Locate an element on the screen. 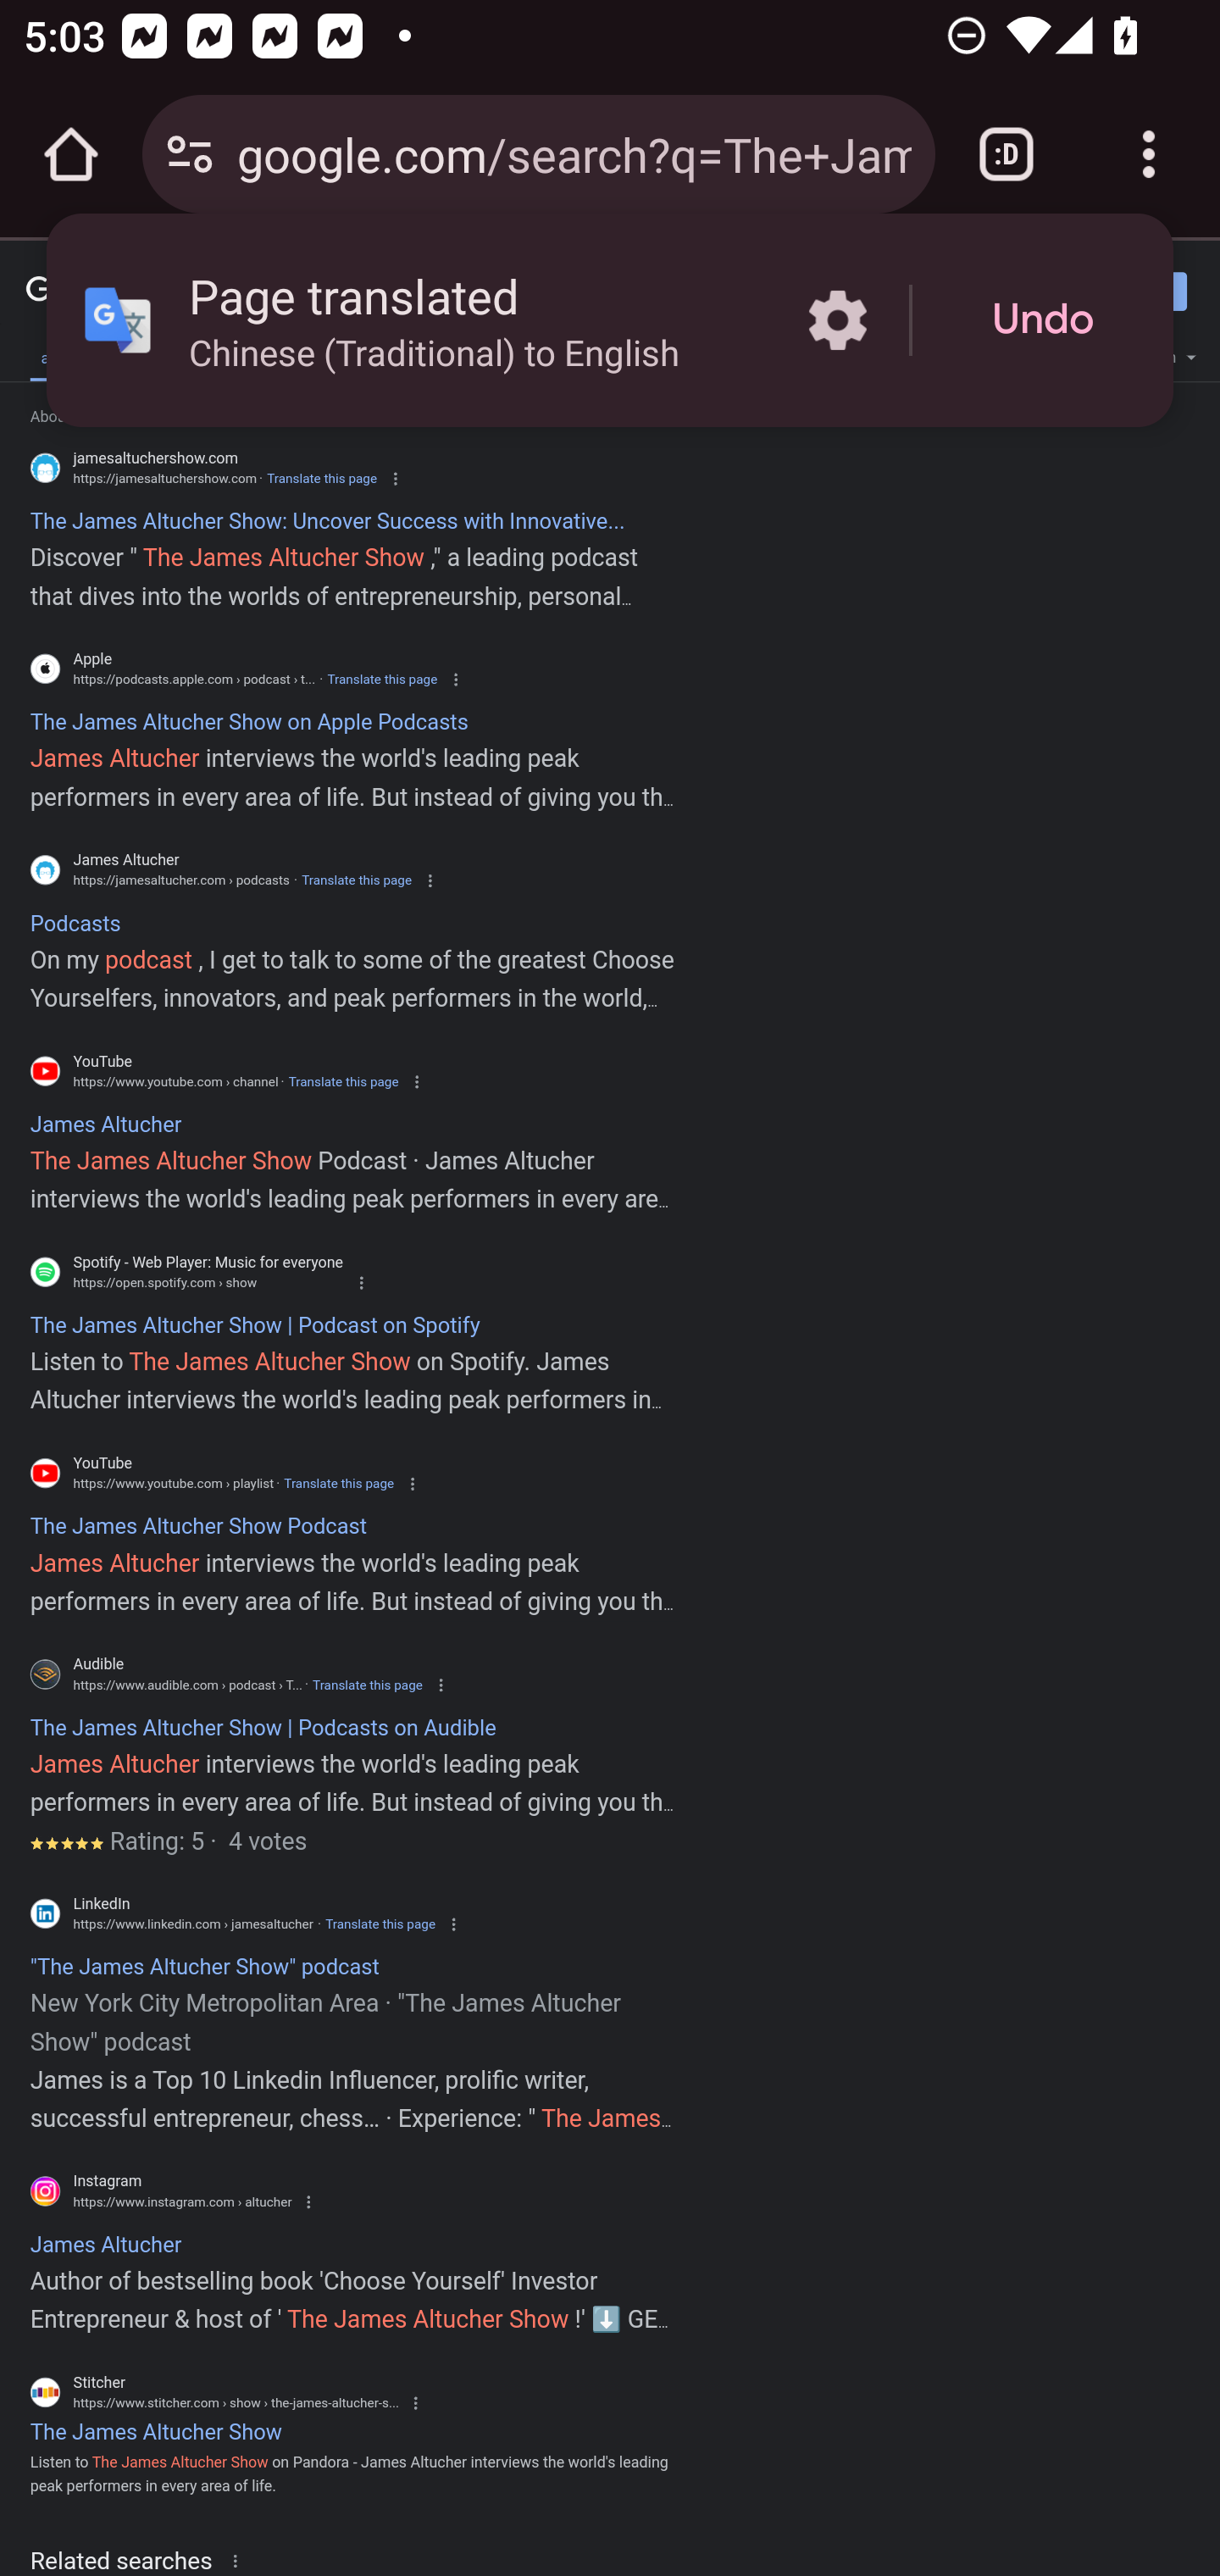 This screenshot has width=1220, height=2576. Translate this page is located at coordinates (356, 880).